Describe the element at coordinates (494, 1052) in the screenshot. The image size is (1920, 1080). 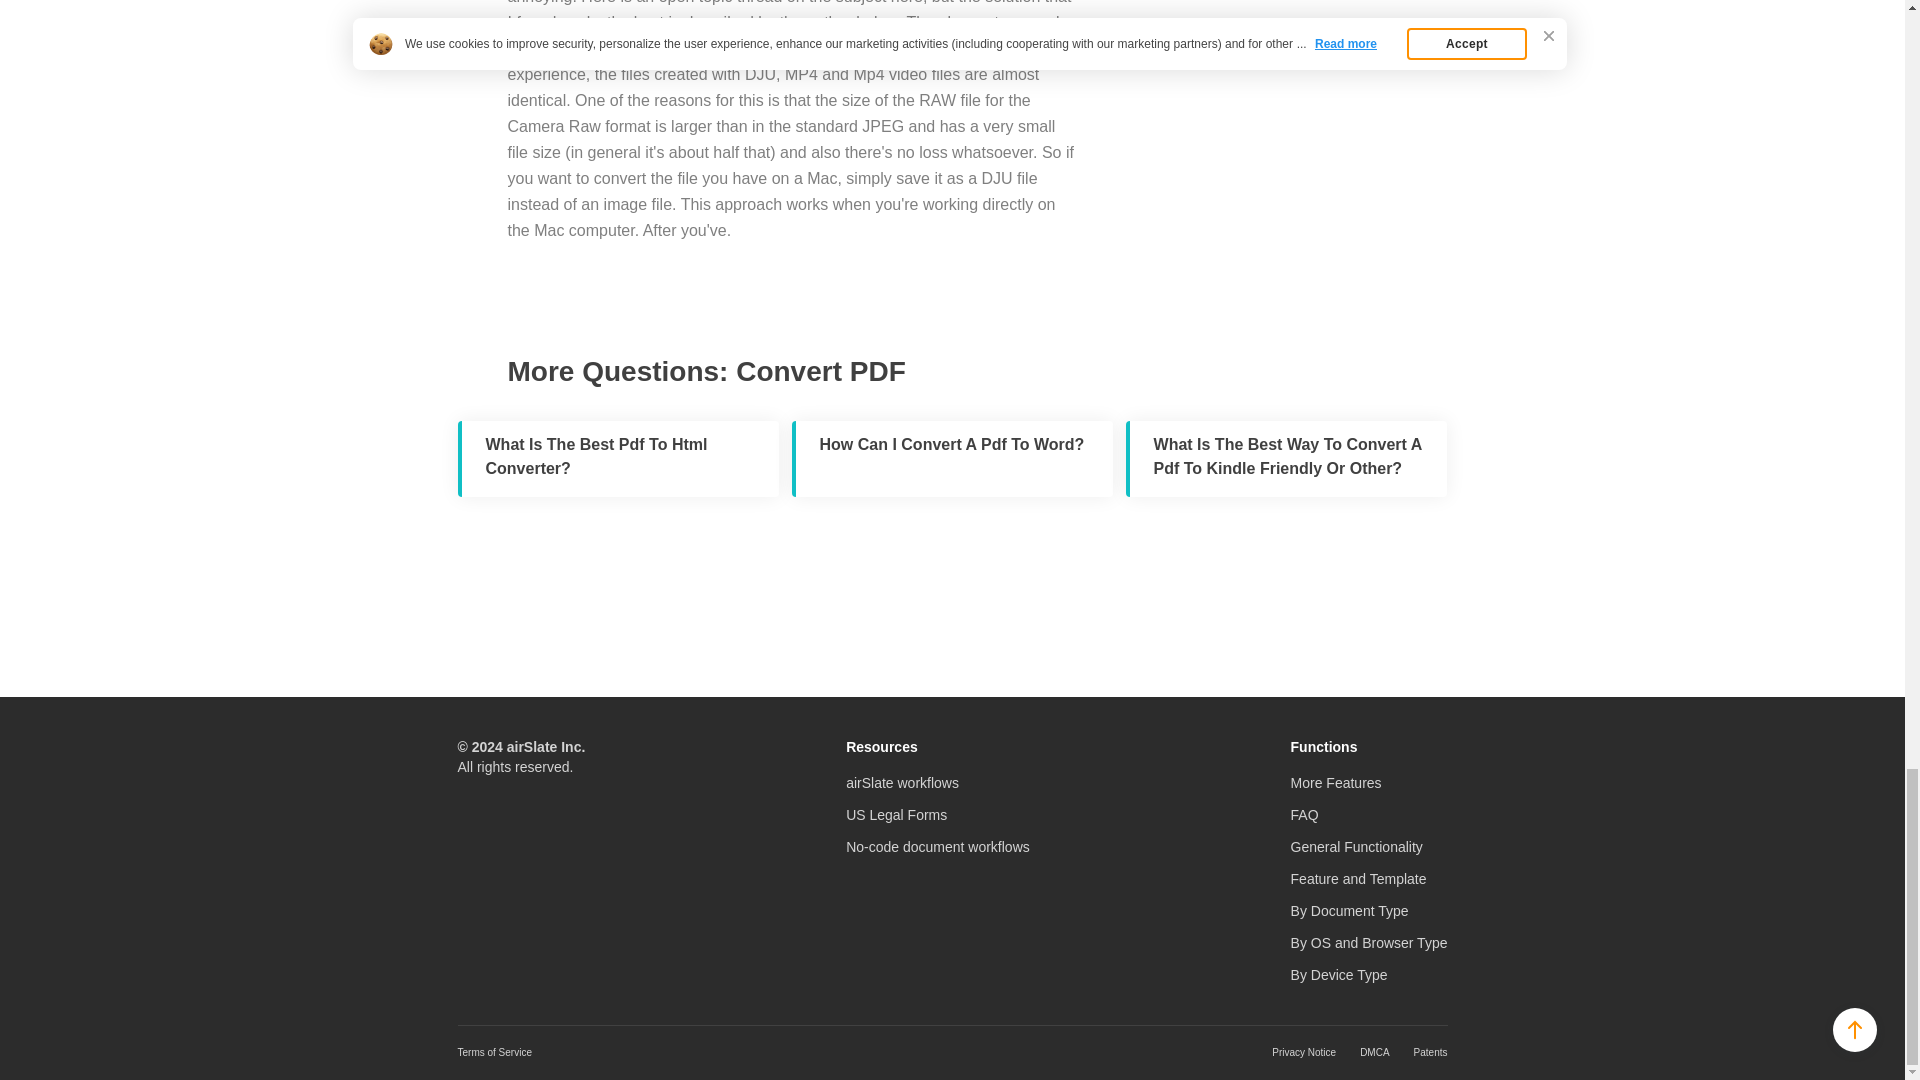
I see `Terms of Service` at that location.